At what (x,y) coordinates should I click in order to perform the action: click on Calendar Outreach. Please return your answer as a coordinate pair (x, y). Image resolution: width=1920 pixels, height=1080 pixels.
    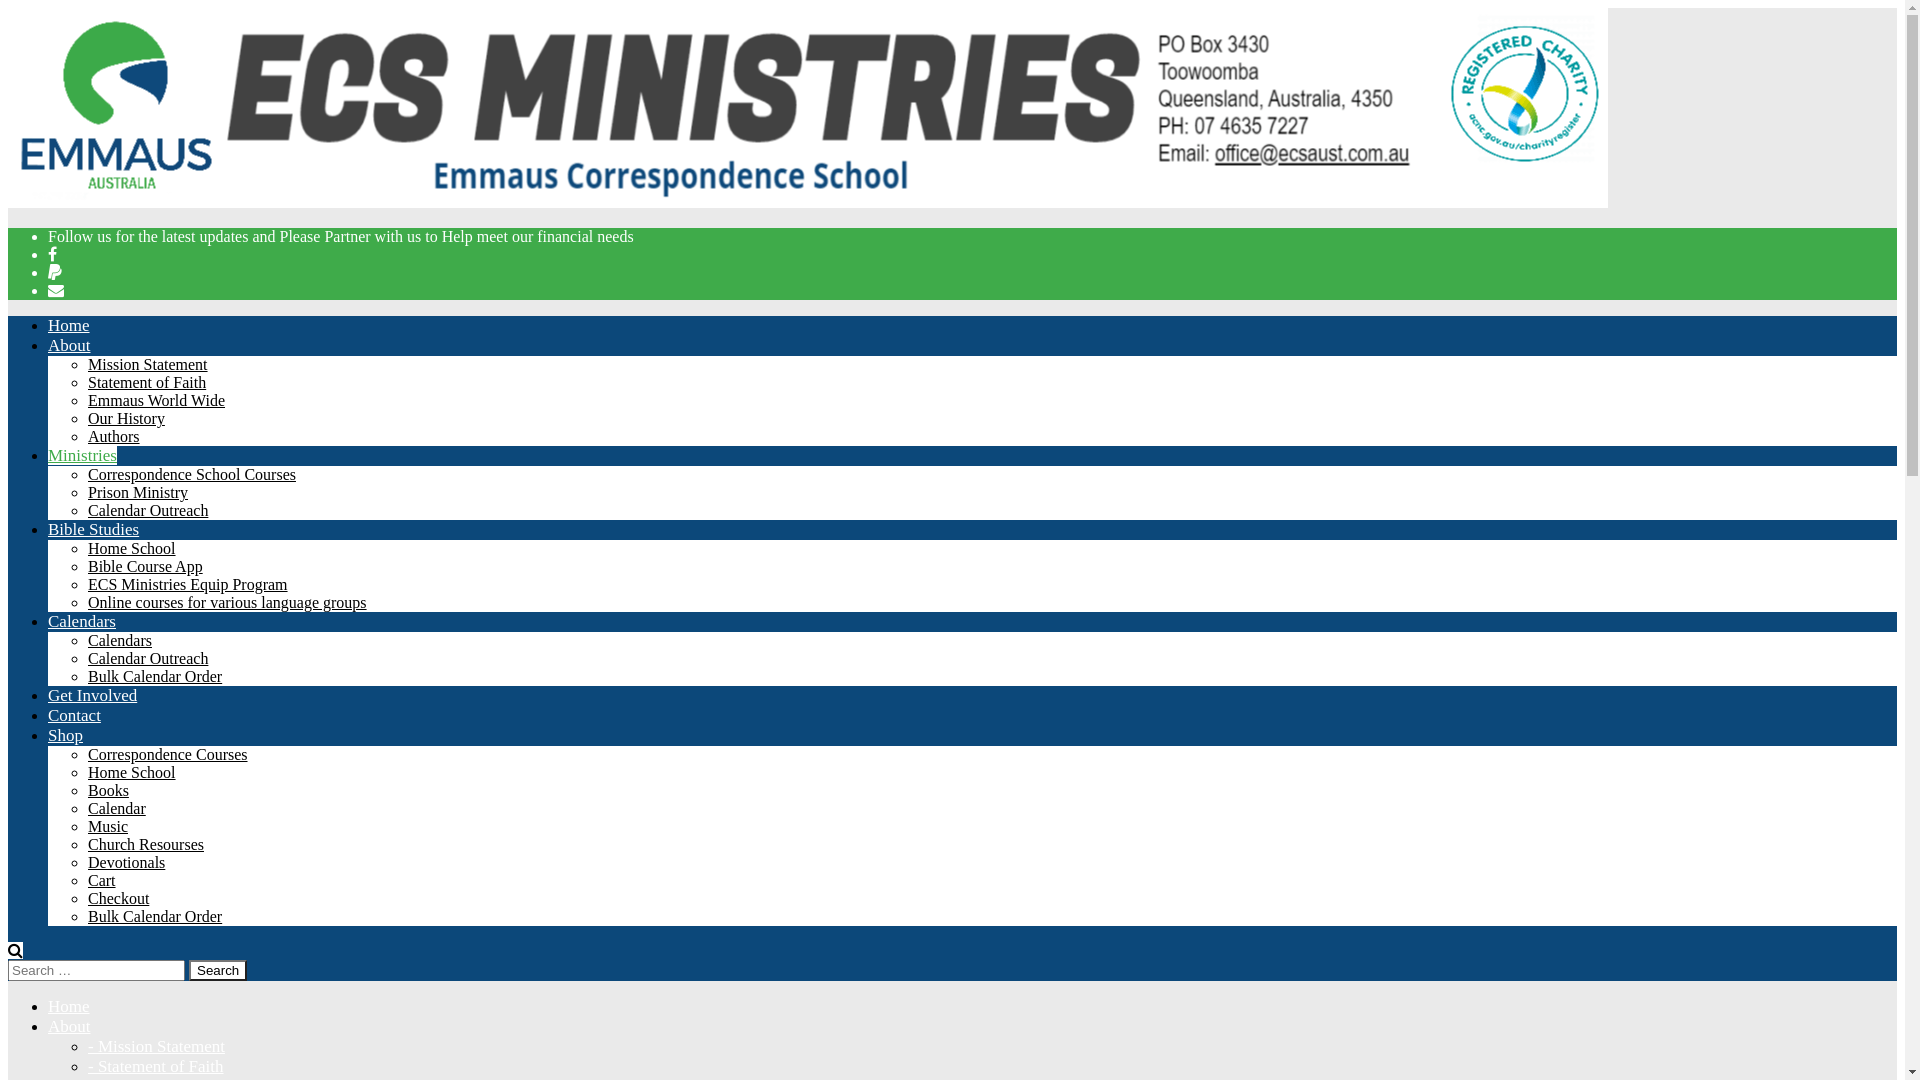
    Looking at the image, I should click on (148, 658).